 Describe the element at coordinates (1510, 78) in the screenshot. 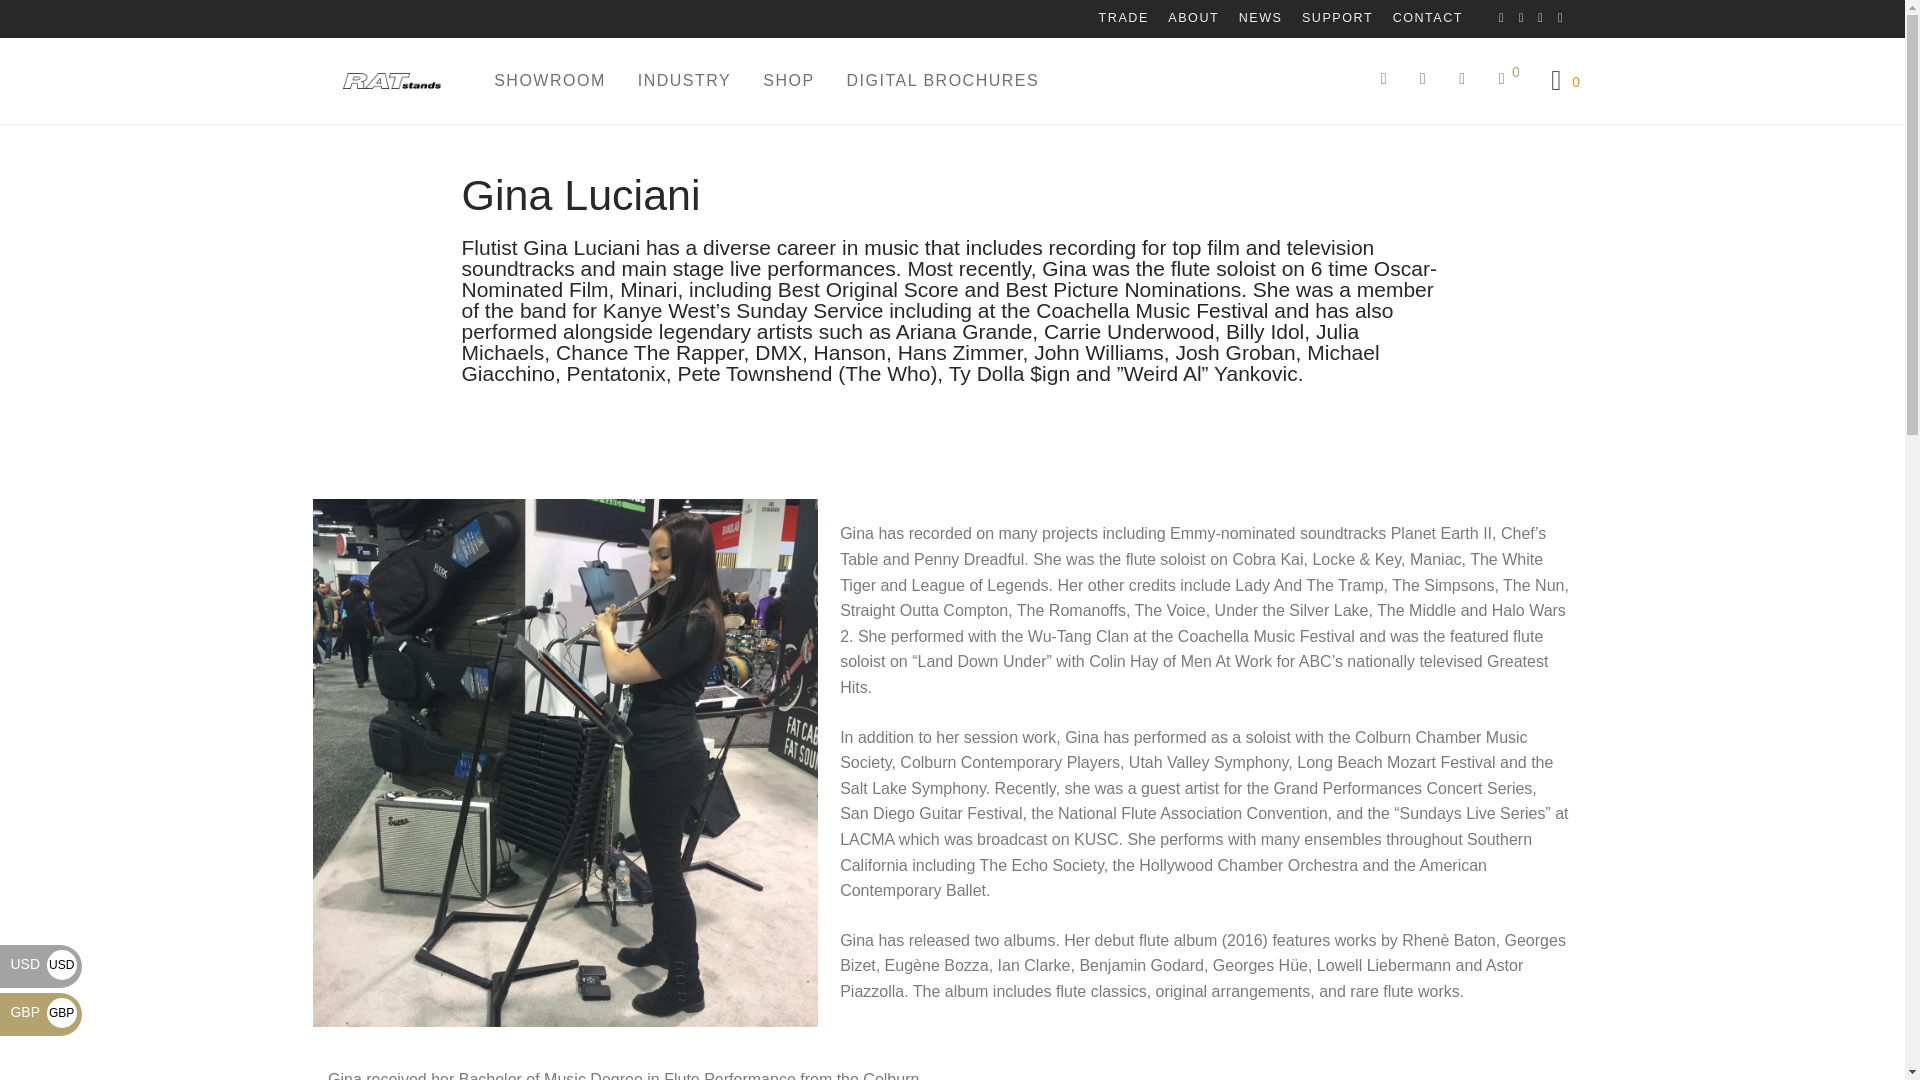

I see `0` at that location.